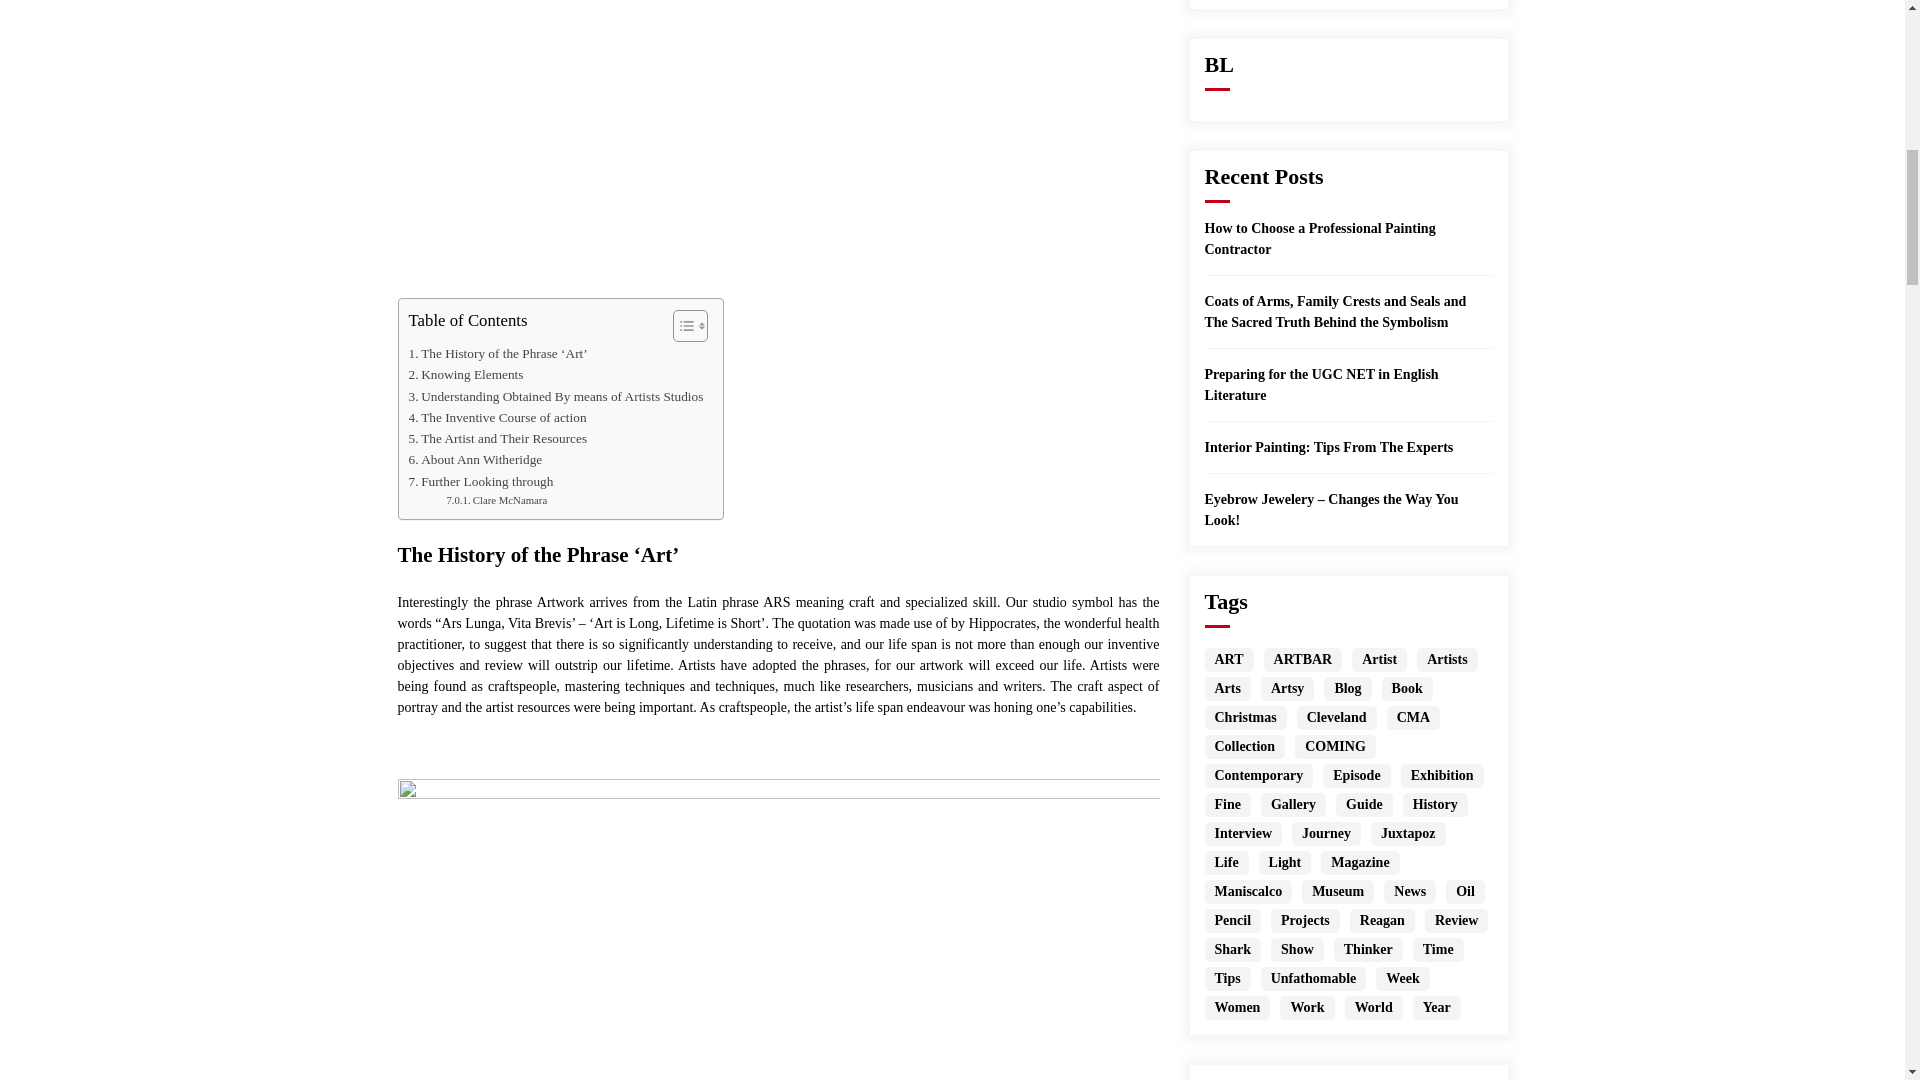  I want to click on About Ann Witheridge, so click(474, 459).